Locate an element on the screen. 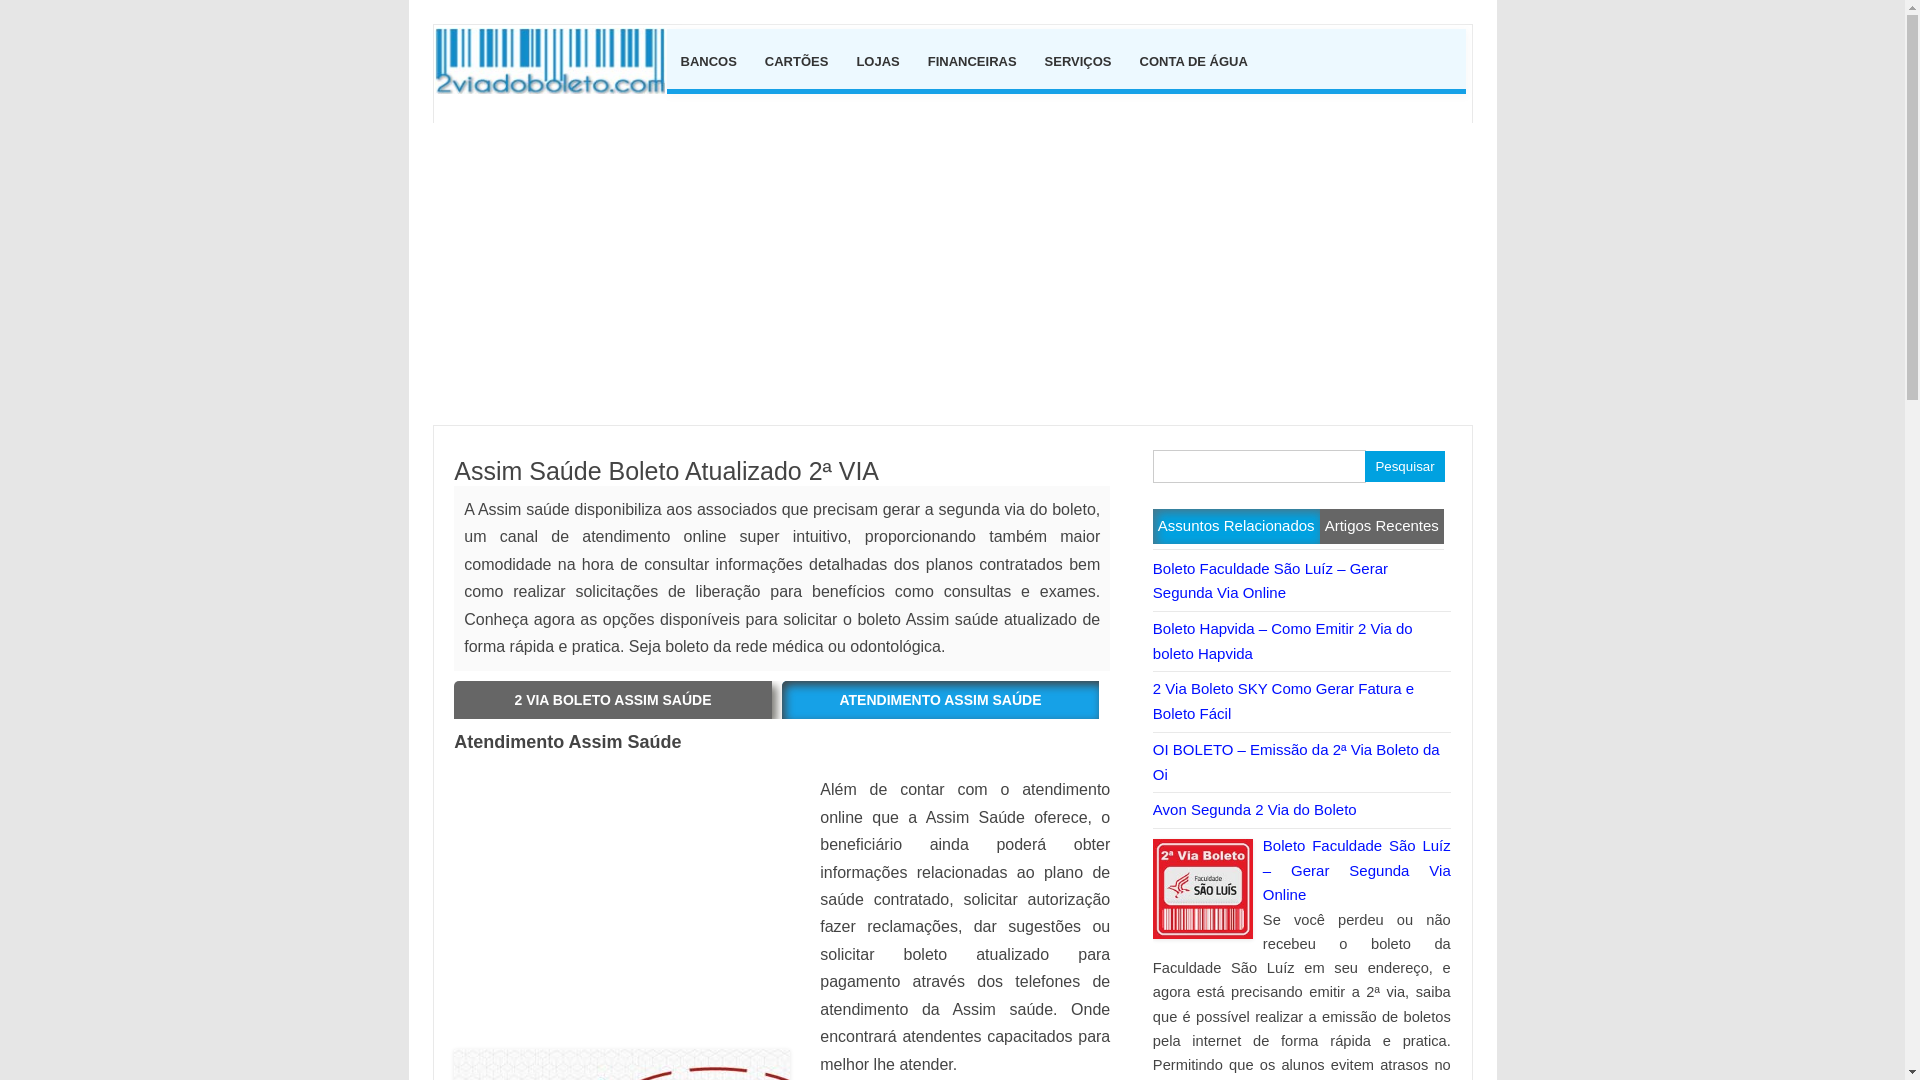 The image size is (1920, 1080). Assuntos Relacionados is located at coordinates (1236, 526).